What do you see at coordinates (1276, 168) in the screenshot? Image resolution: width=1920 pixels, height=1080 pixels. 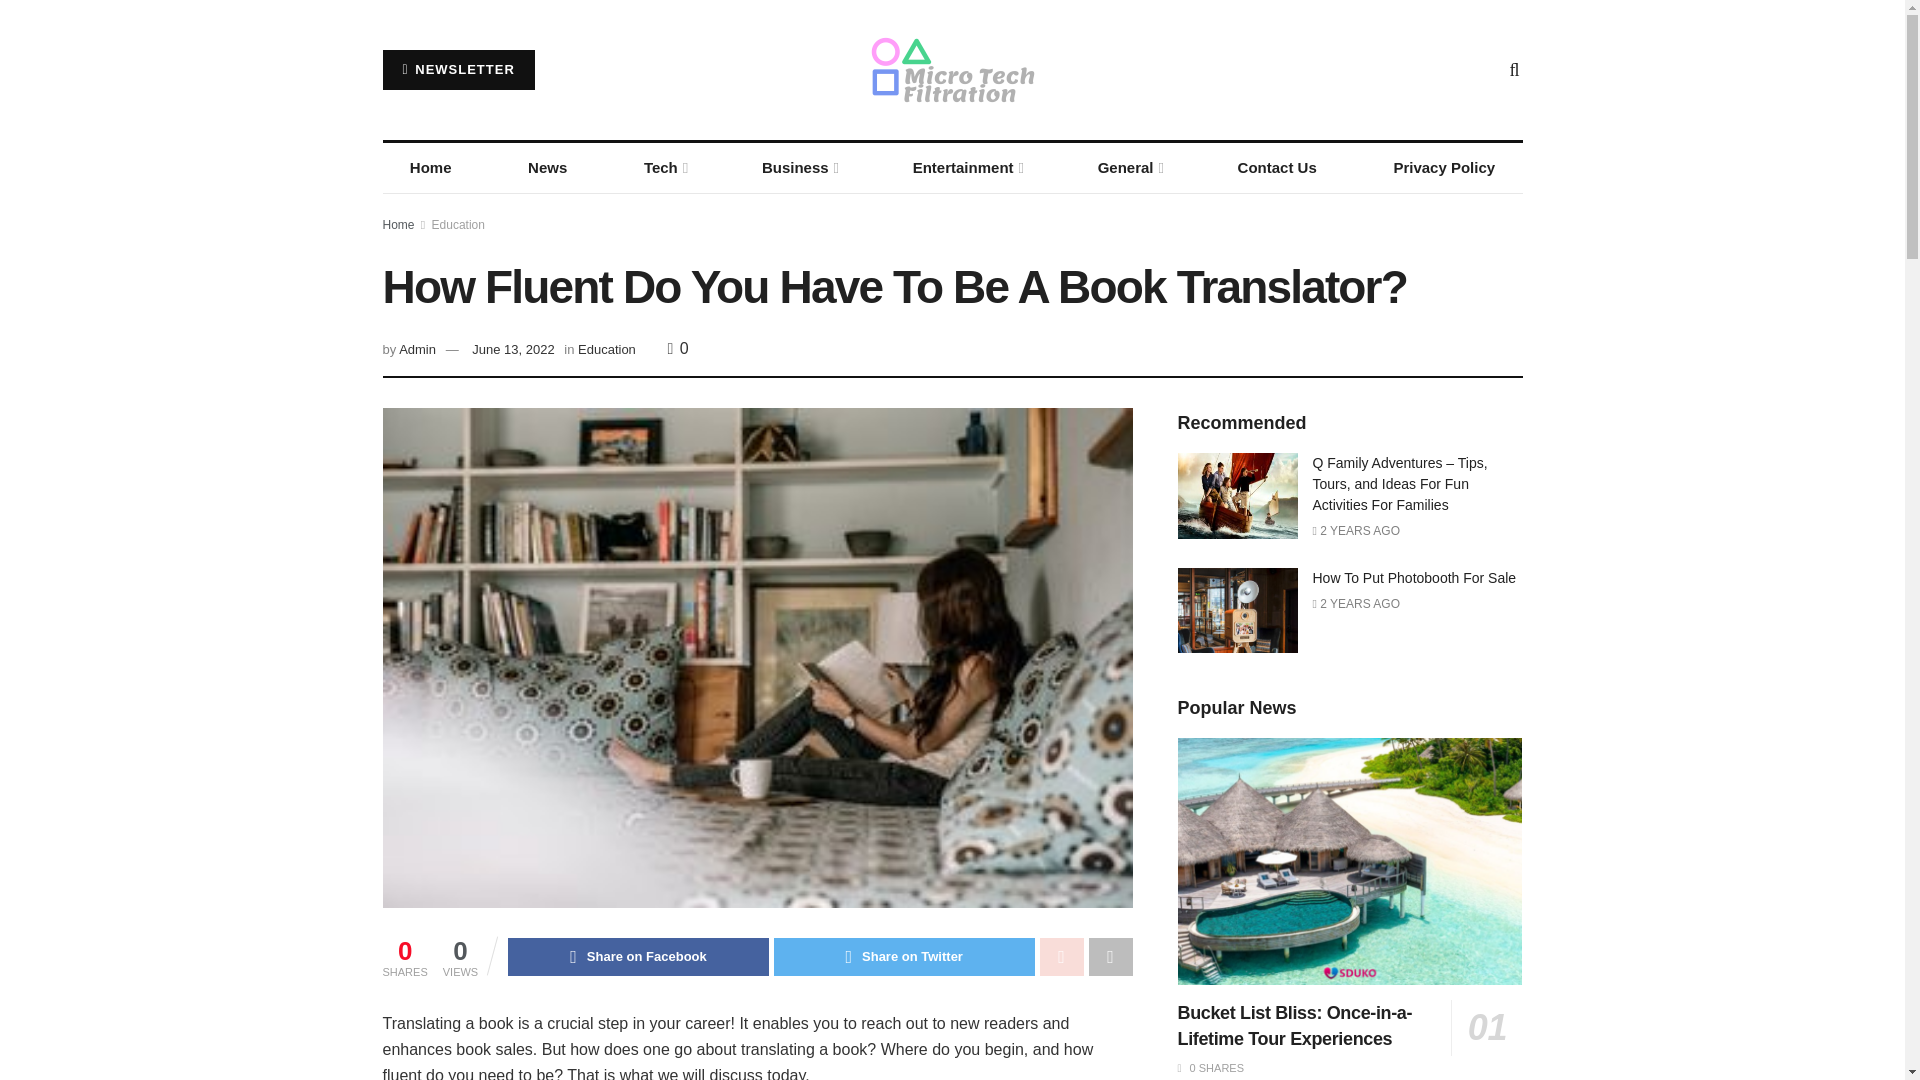 I see `Contact Us` at bounding box center [1276, 168].